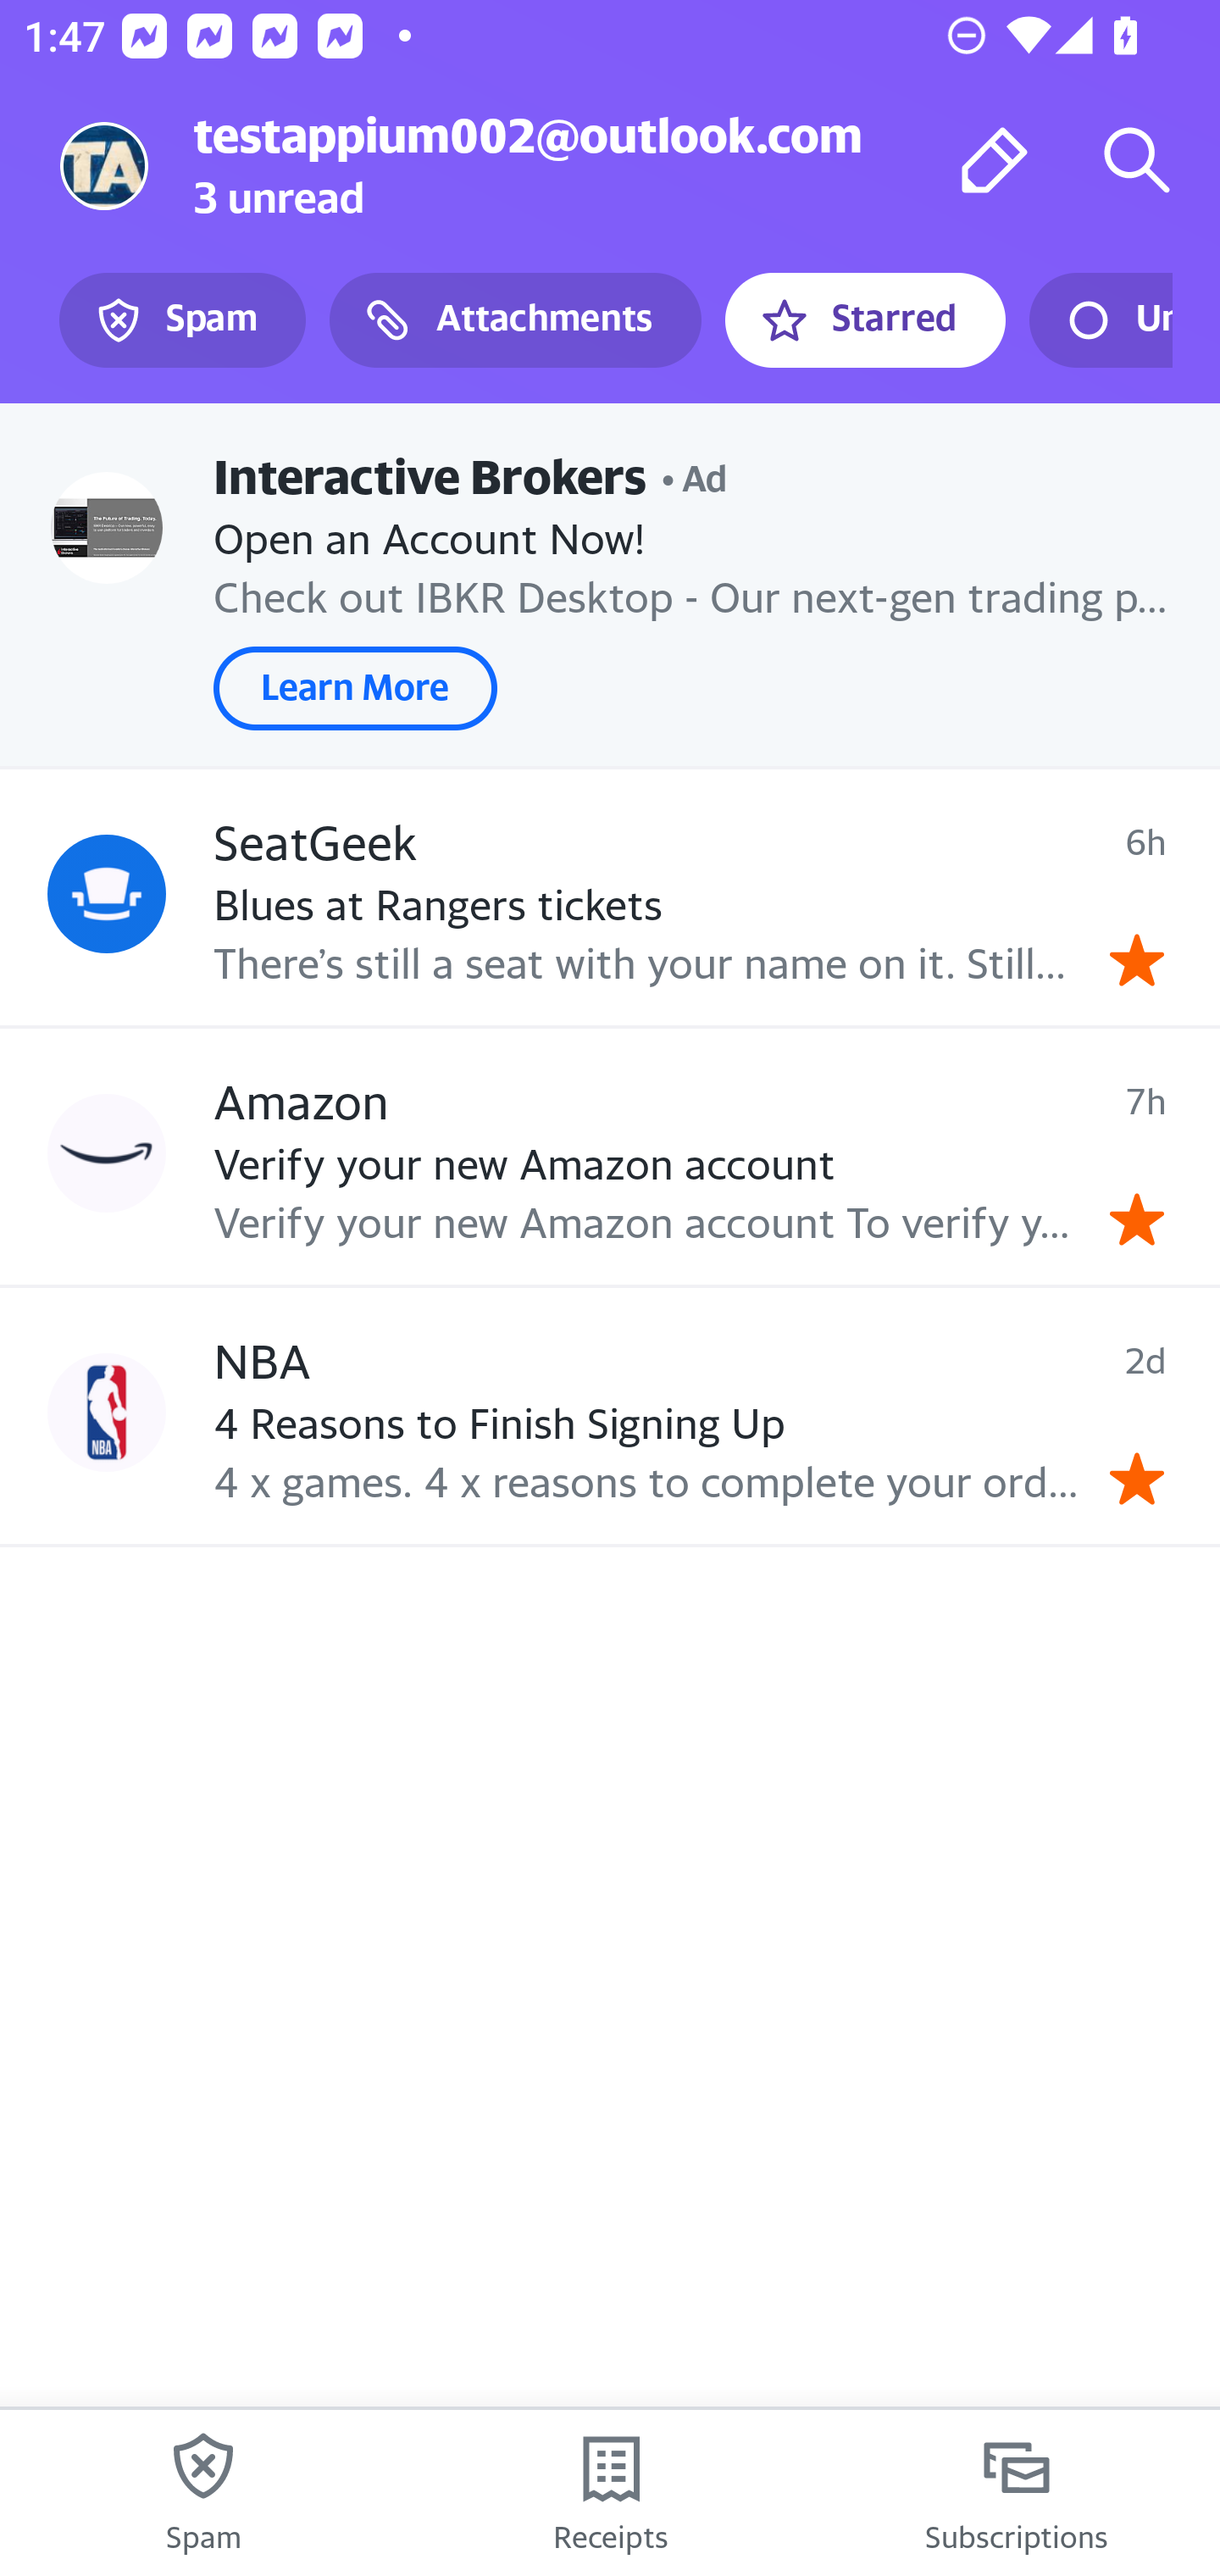  What do you see at coordinates (107, 1154) in the screenshot?
I see `Profile
Amazon` at bounding box center [107, 1154].